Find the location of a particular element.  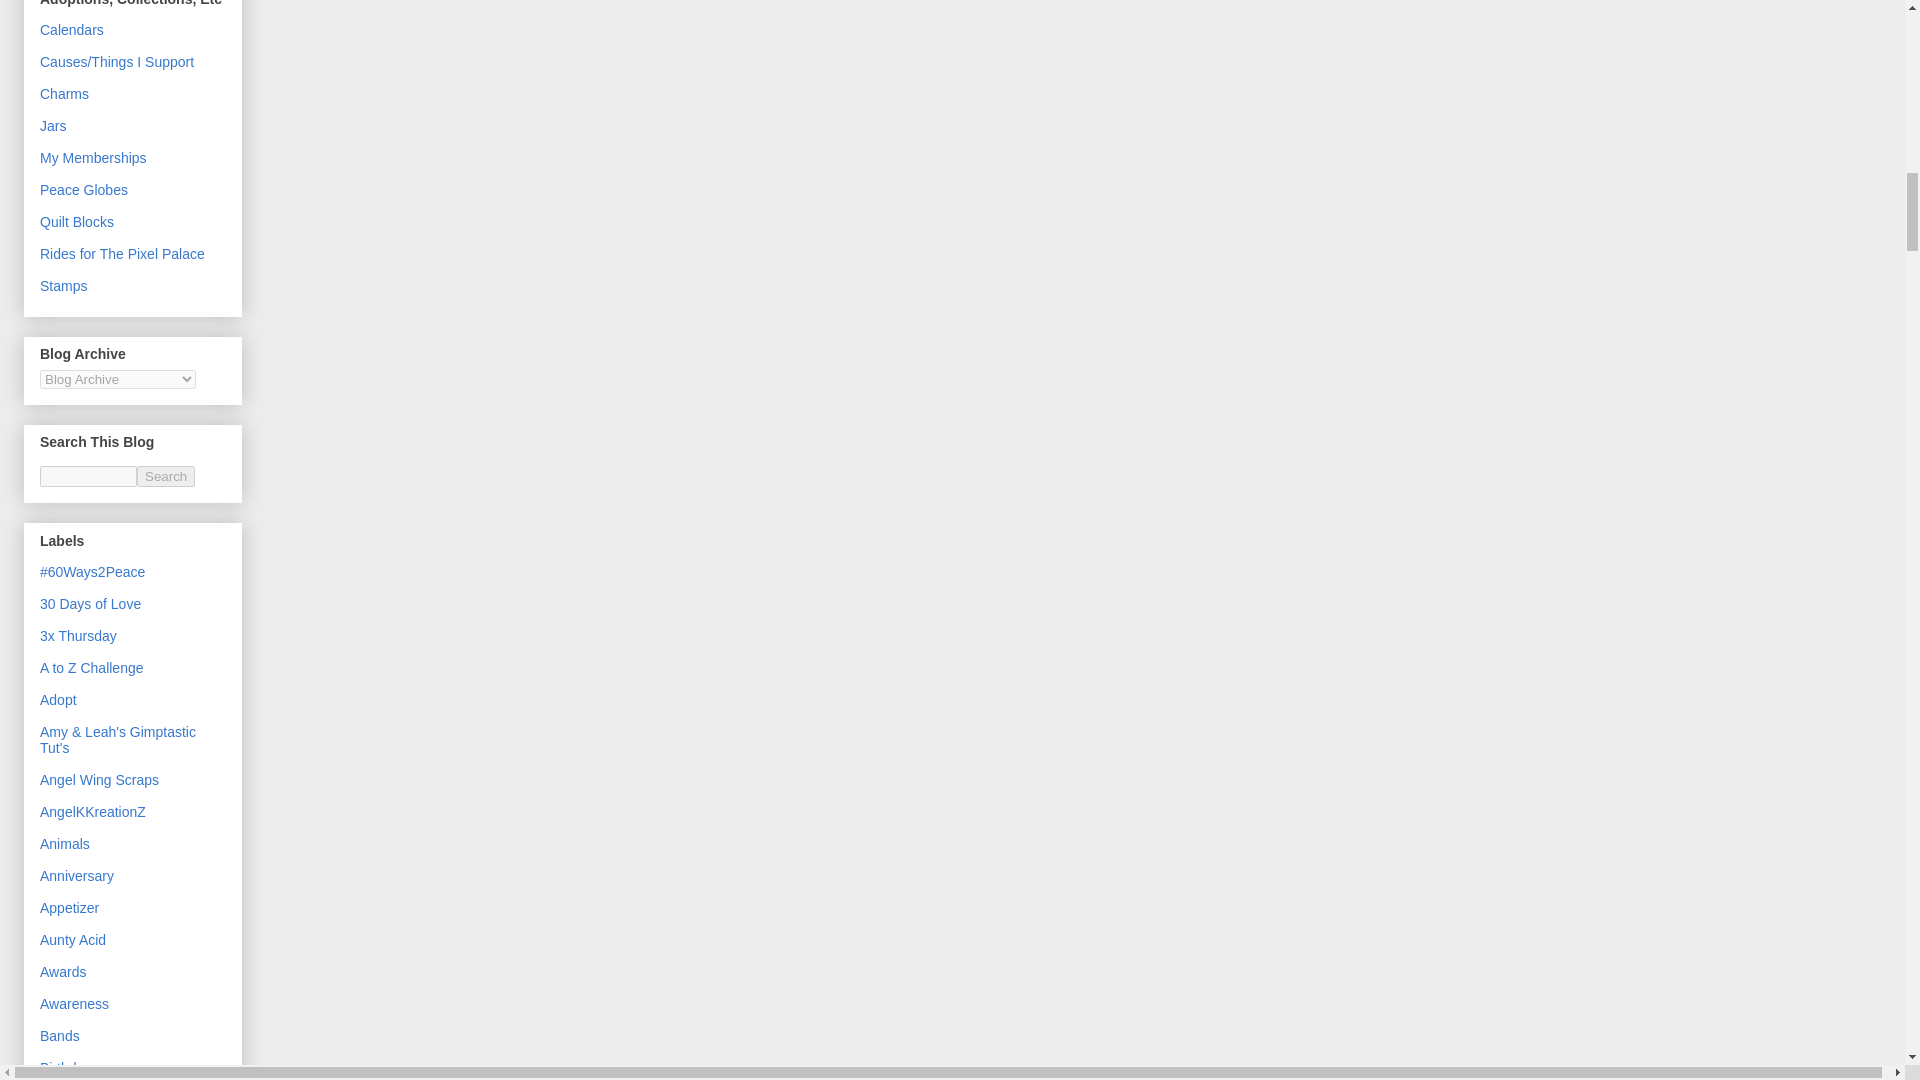

Calendars is located at coordinates (72, 29).